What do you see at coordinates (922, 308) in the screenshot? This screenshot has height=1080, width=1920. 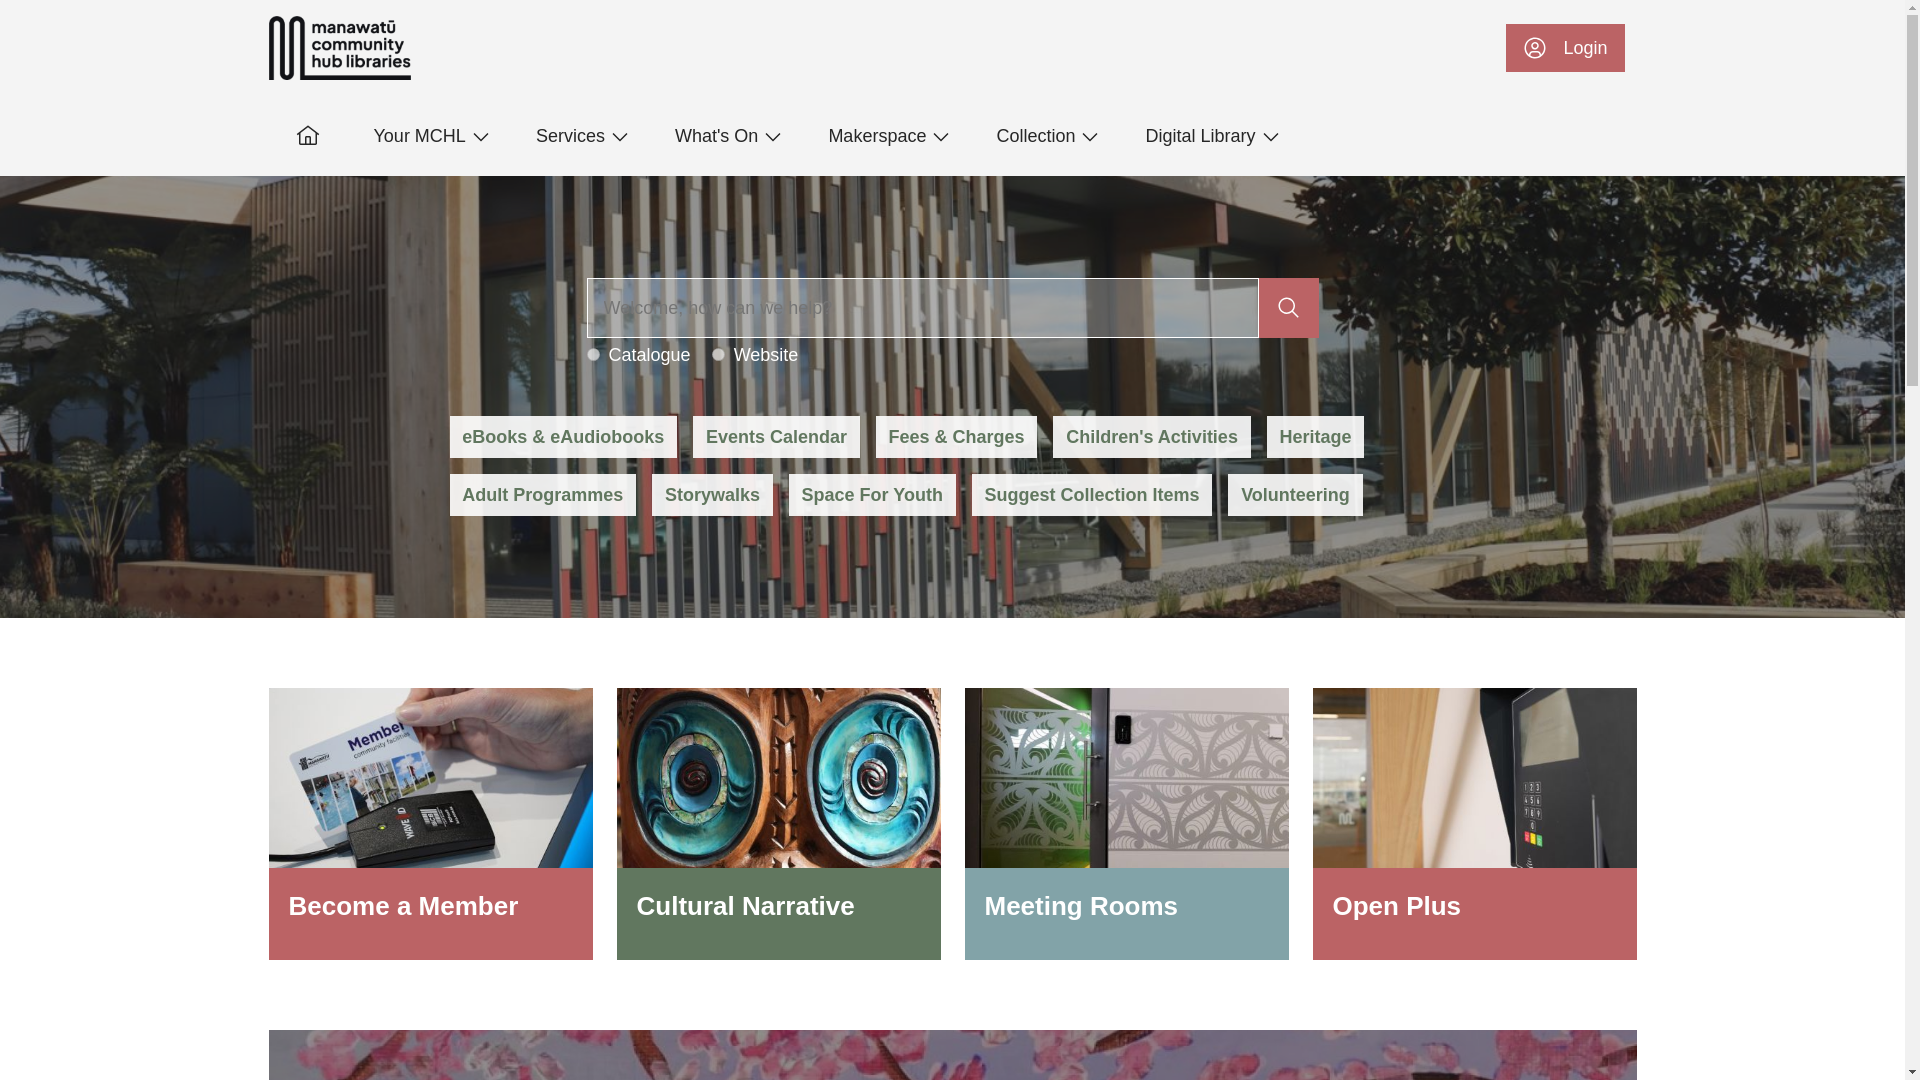 I see `Search` at bounding box center [922, 308].